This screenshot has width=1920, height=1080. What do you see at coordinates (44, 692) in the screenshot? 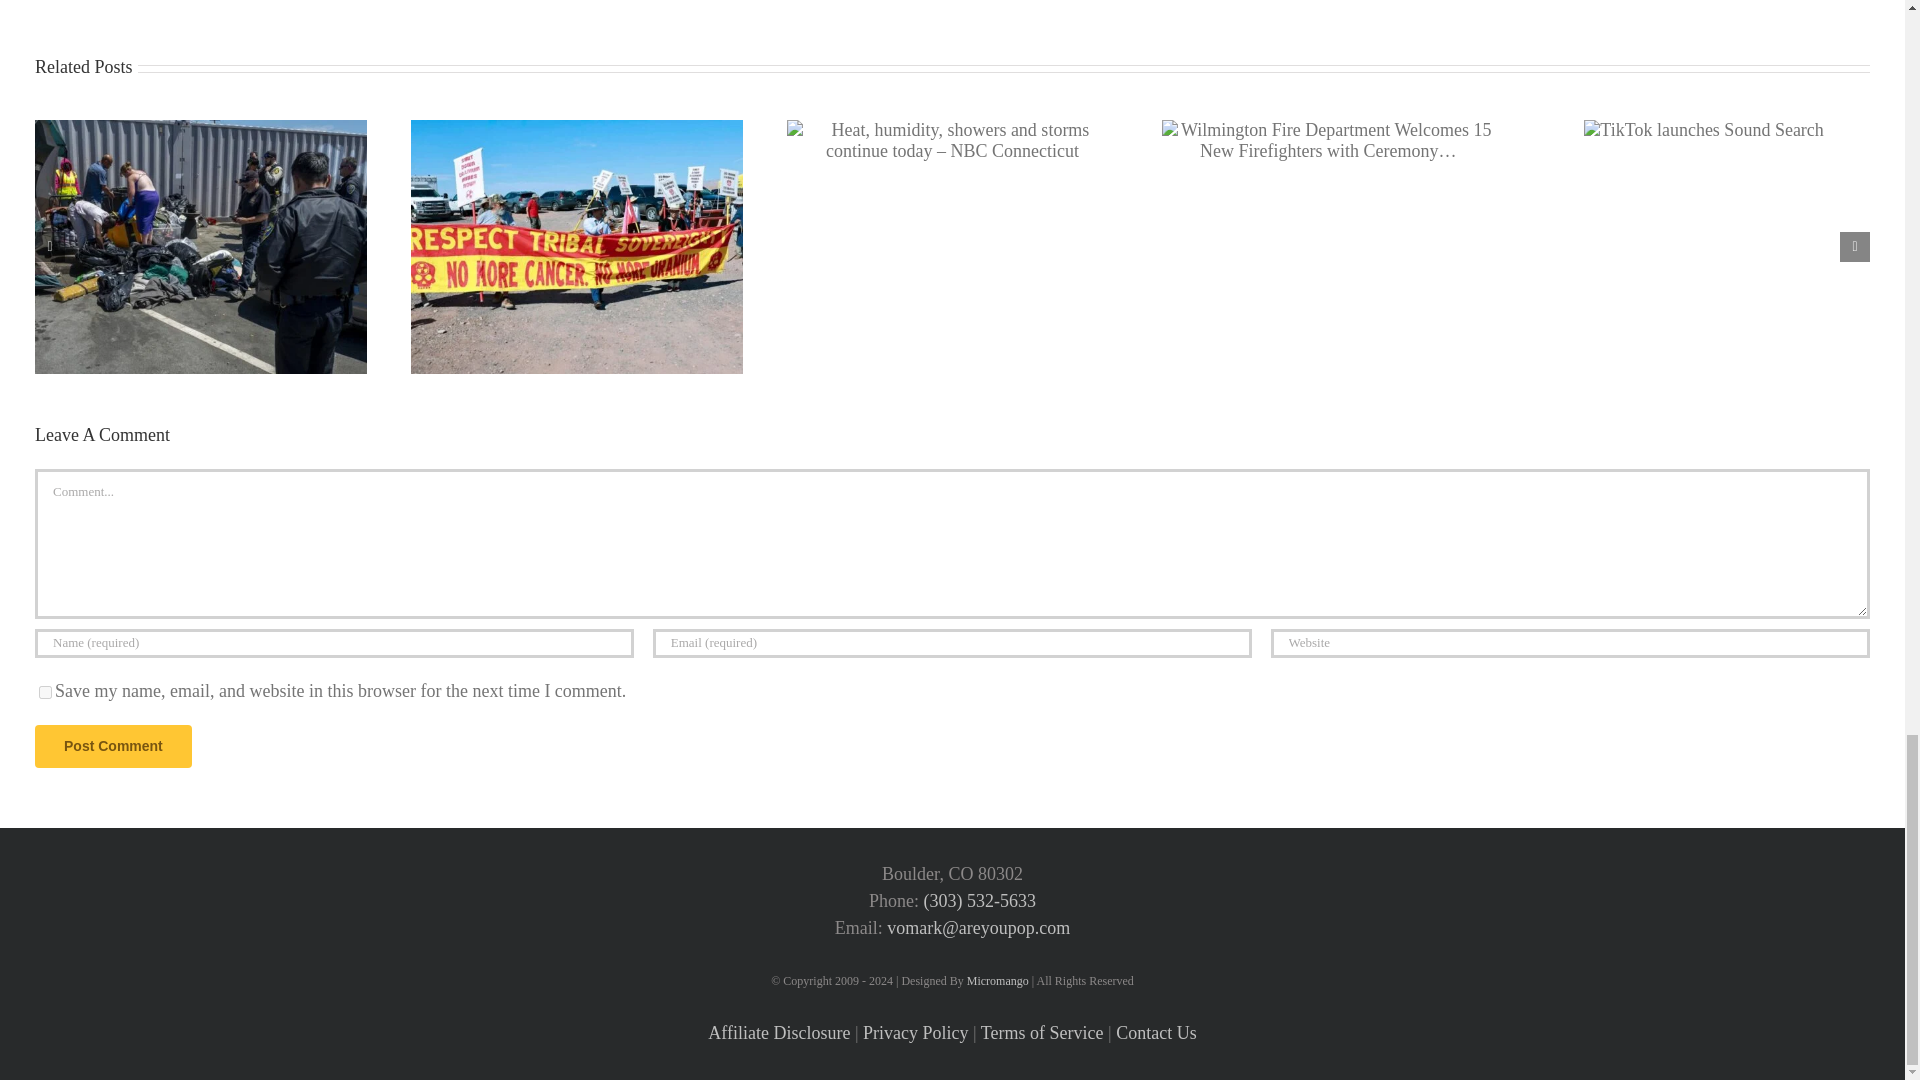
I see `yes` at bounding box center [44, 692].